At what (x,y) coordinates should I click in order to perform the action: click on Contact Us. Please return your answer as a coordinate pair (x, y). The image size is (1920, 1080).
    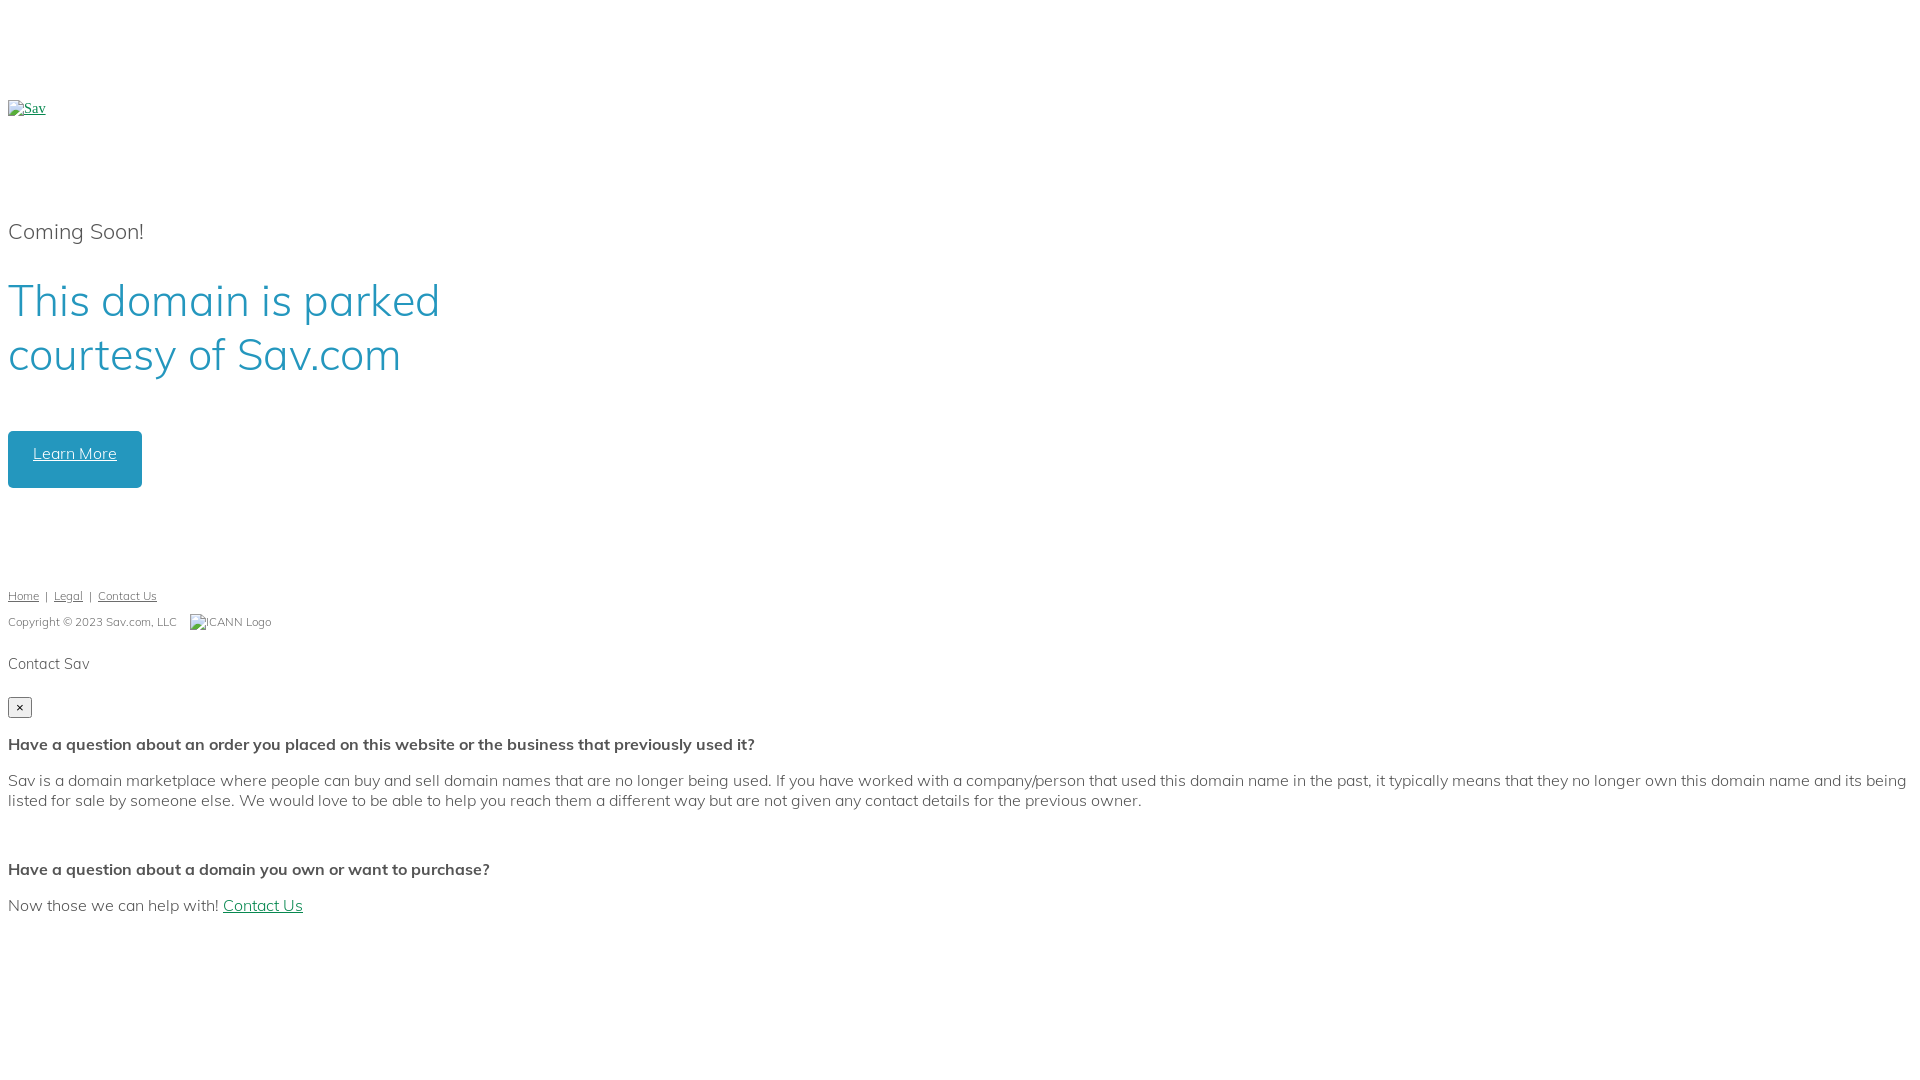
    Looking at the image, I should click on (263, 905).